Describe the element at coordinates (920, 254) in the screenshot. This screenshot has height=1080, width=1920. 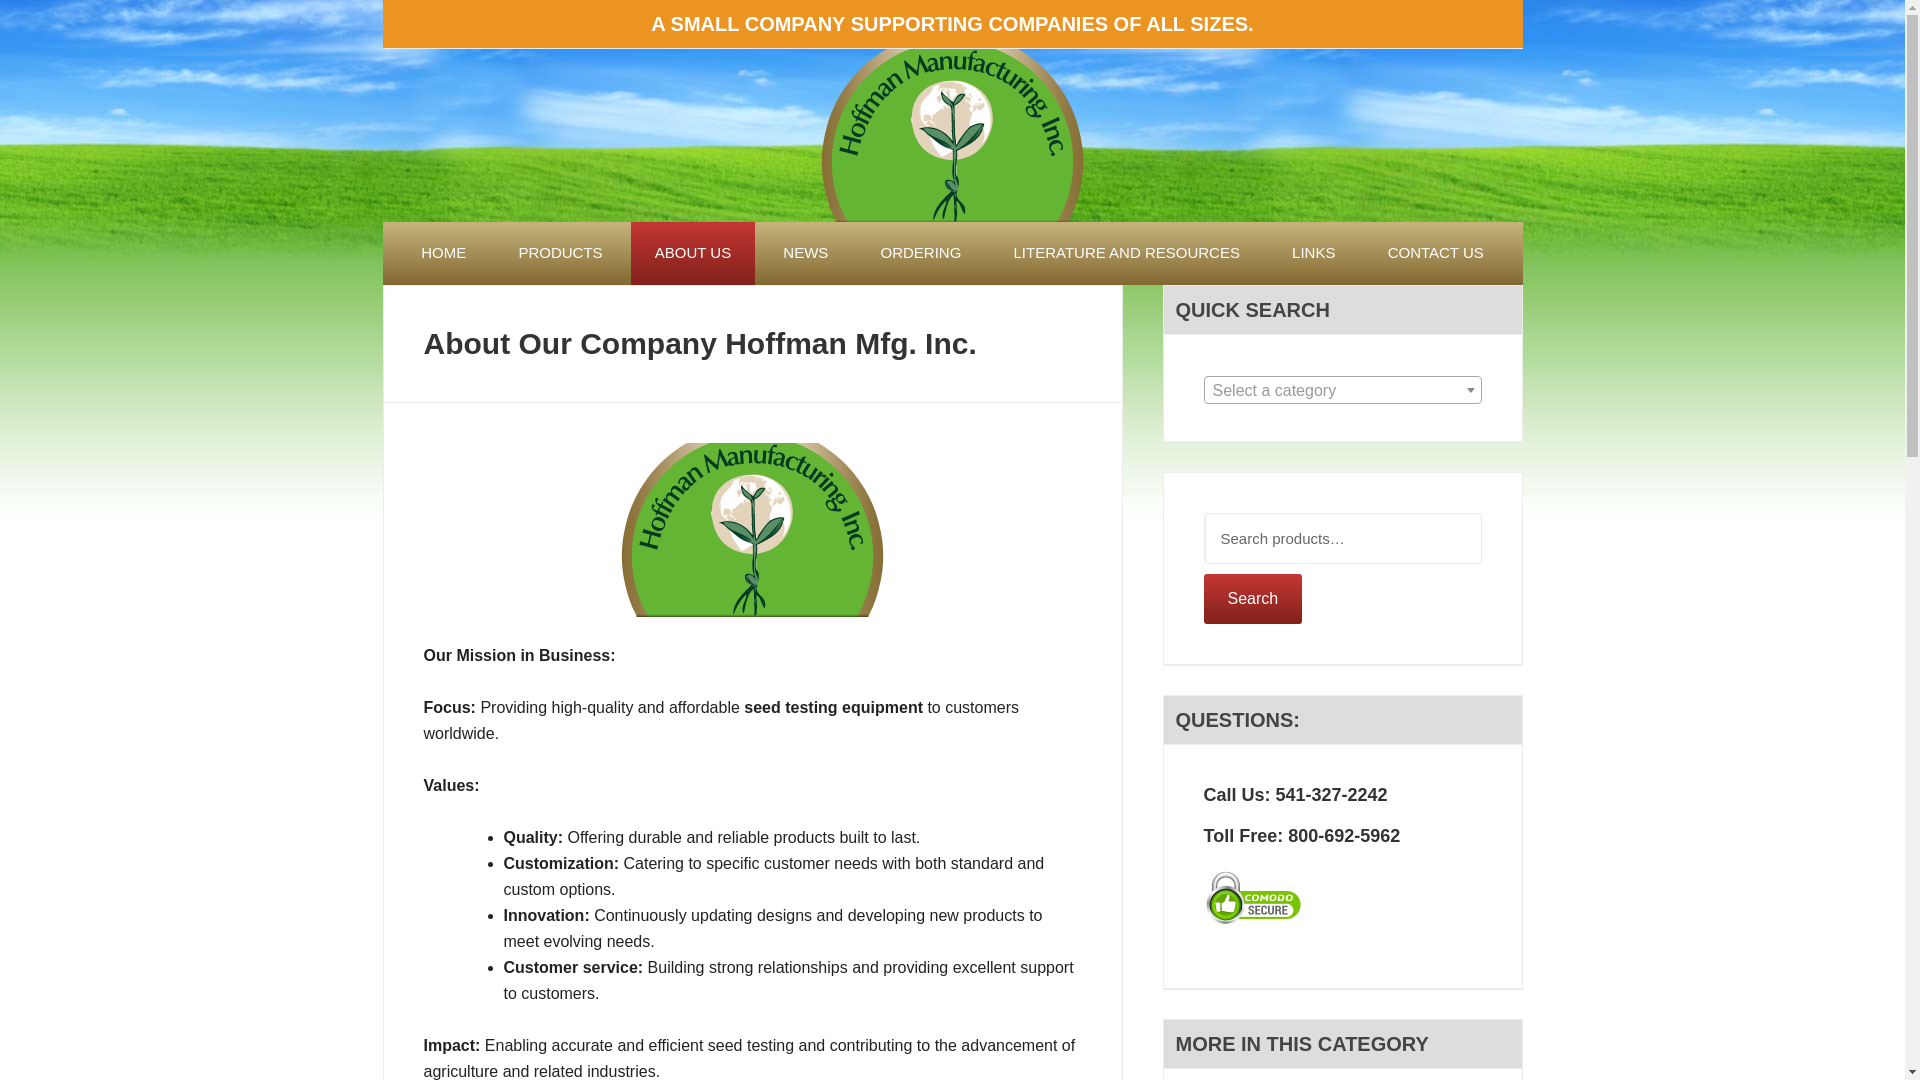
I see `ORDERING` at that location.